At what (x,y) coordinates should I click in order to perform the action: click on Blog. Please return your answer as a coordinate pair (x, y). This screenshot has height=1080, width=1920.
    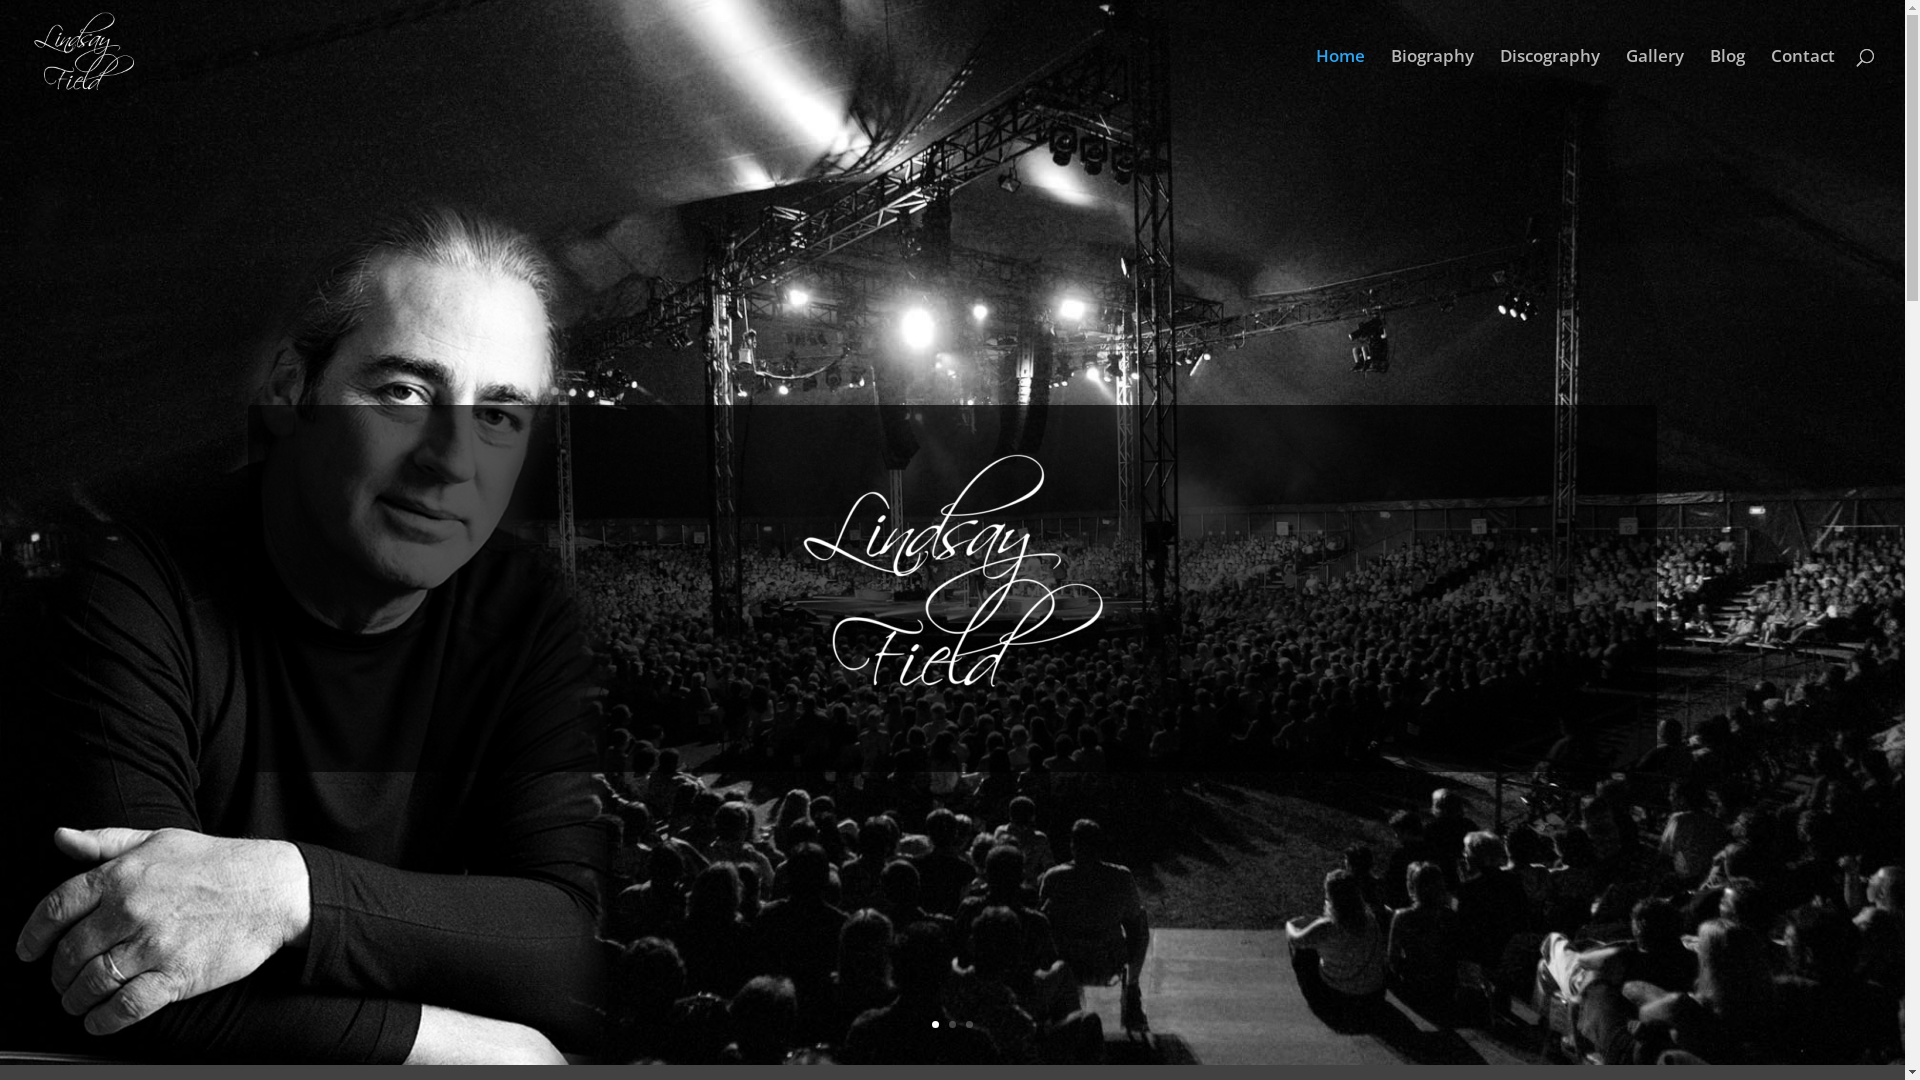
    Looking at the image, I should click on (1728, 80).